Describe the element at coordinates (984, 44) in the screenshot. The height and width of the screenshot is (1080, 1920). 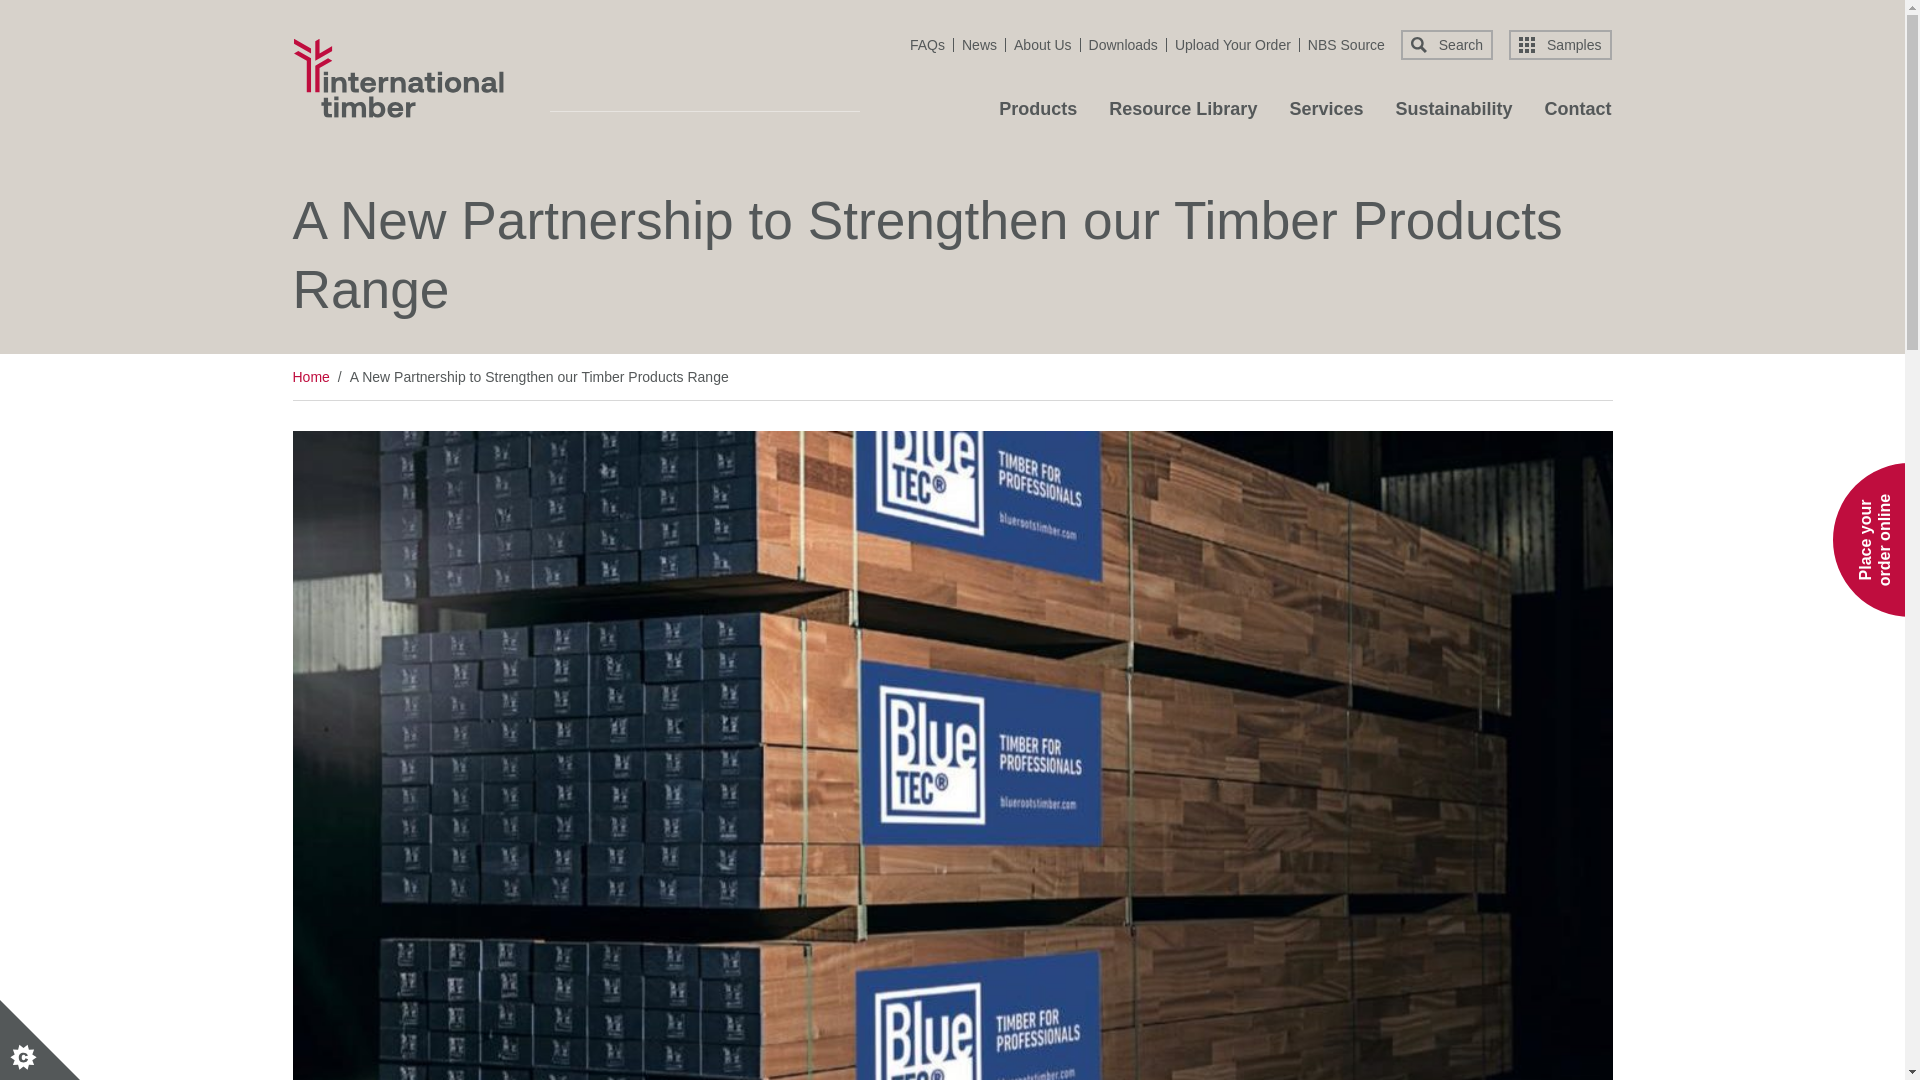
I see `News` at that location.